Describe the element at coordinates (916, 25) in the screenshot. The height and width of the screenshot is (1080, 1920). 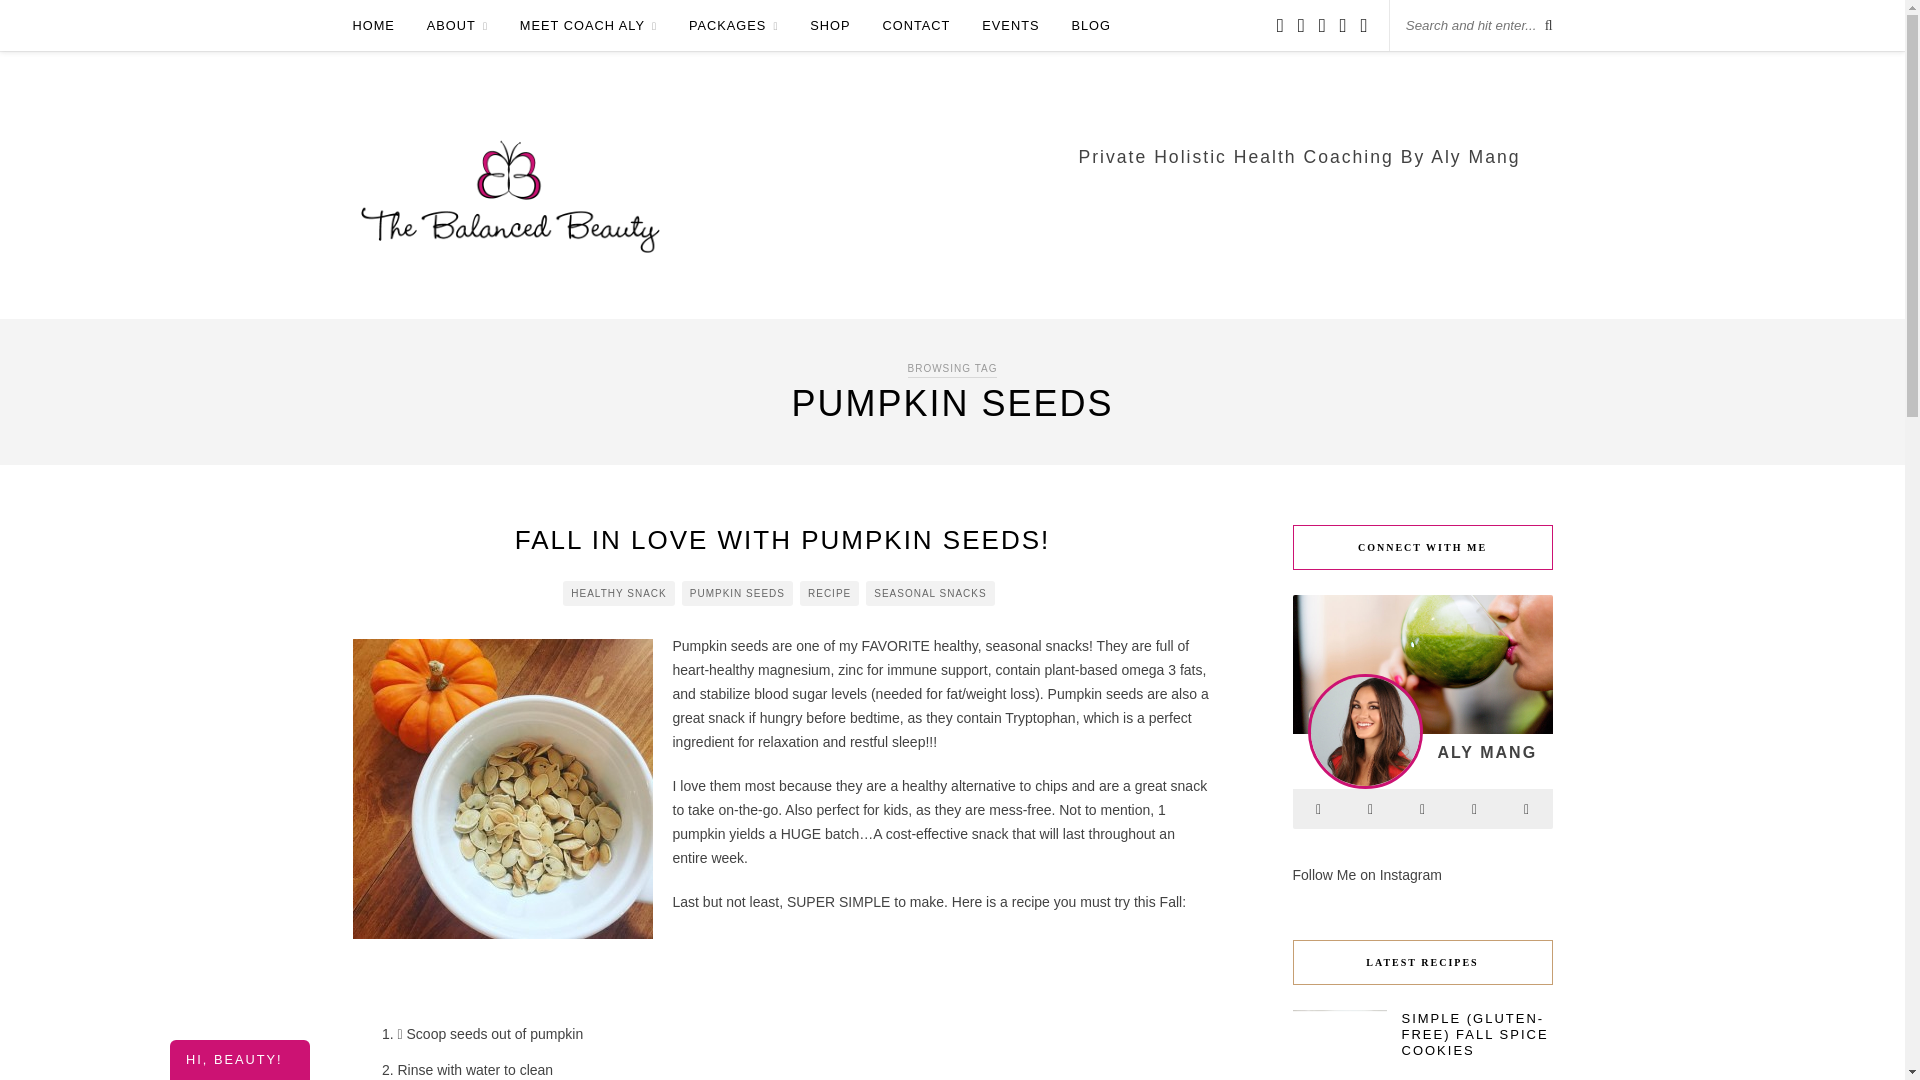
I see `CONTACT` at that location.